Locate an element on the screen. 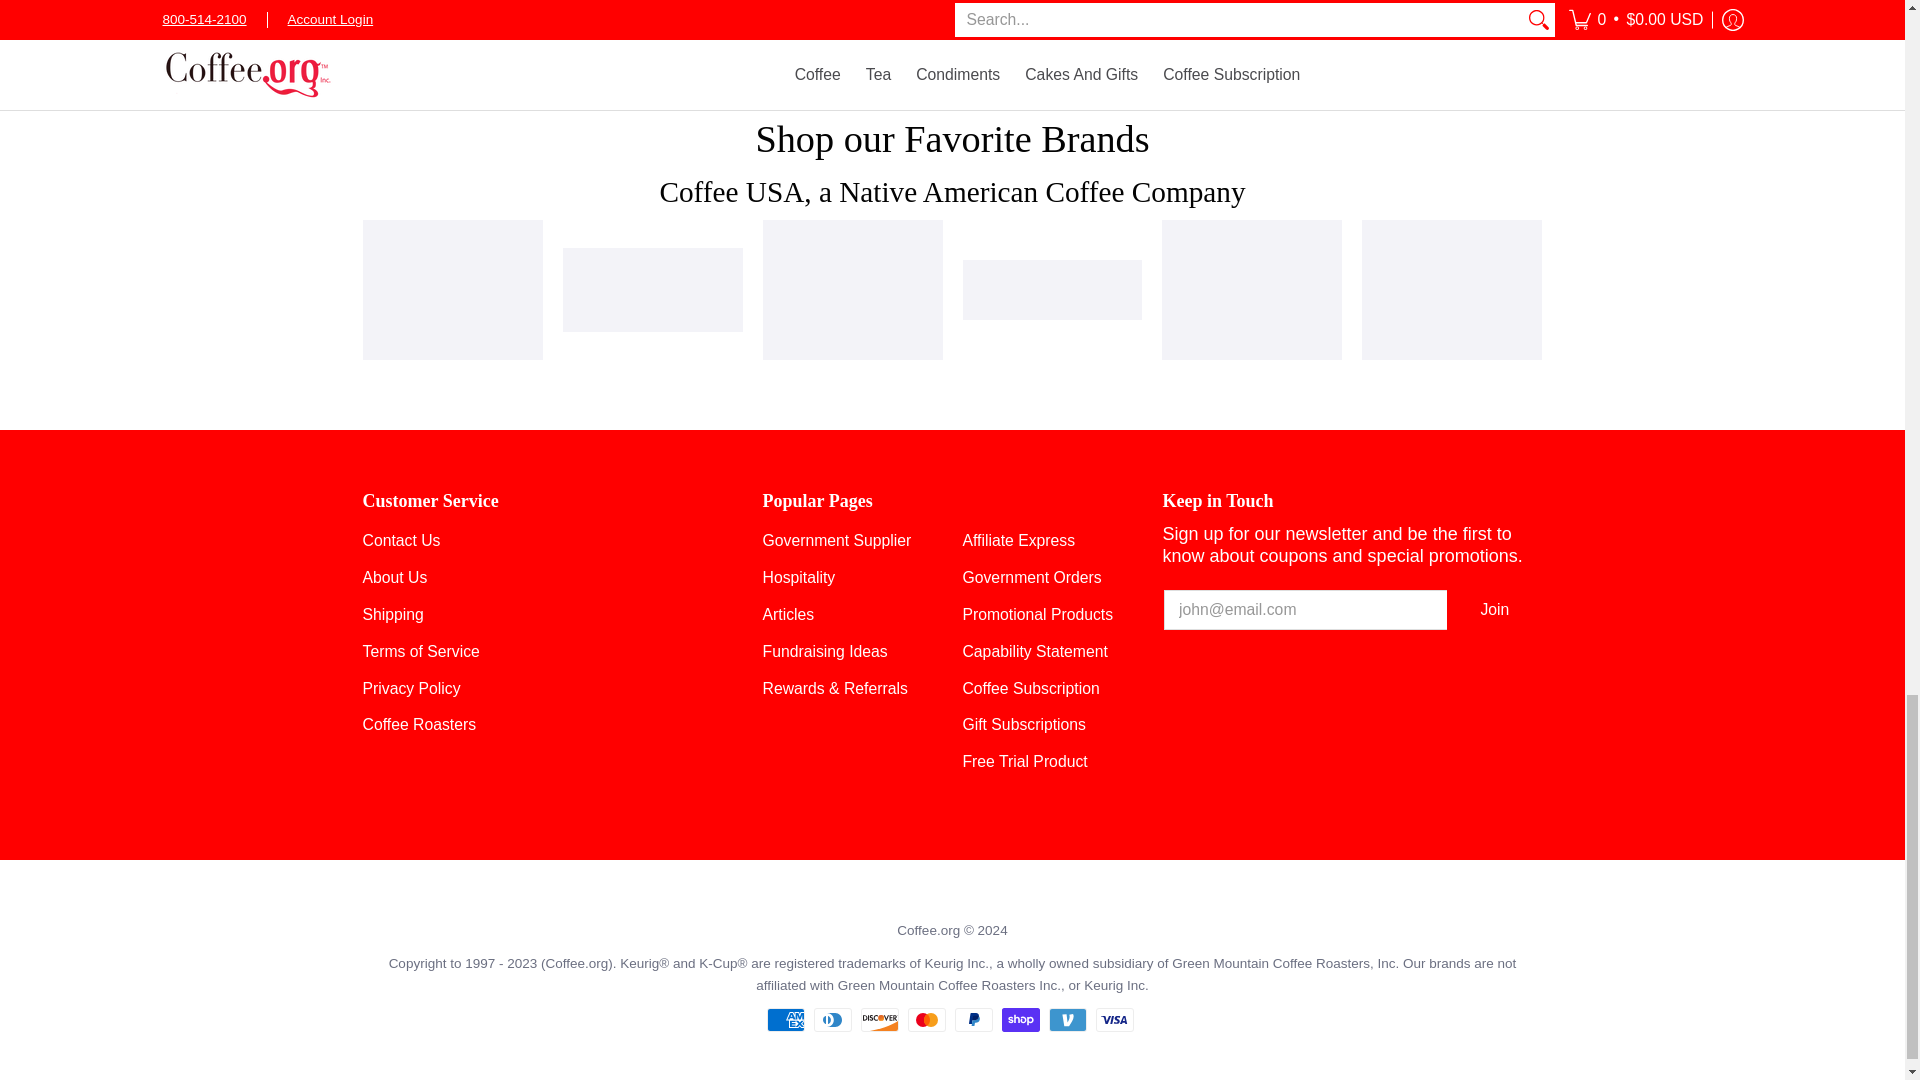 This screenshot has height=1080, width=1920. Venmo is located at coordinates (1067, 1020).